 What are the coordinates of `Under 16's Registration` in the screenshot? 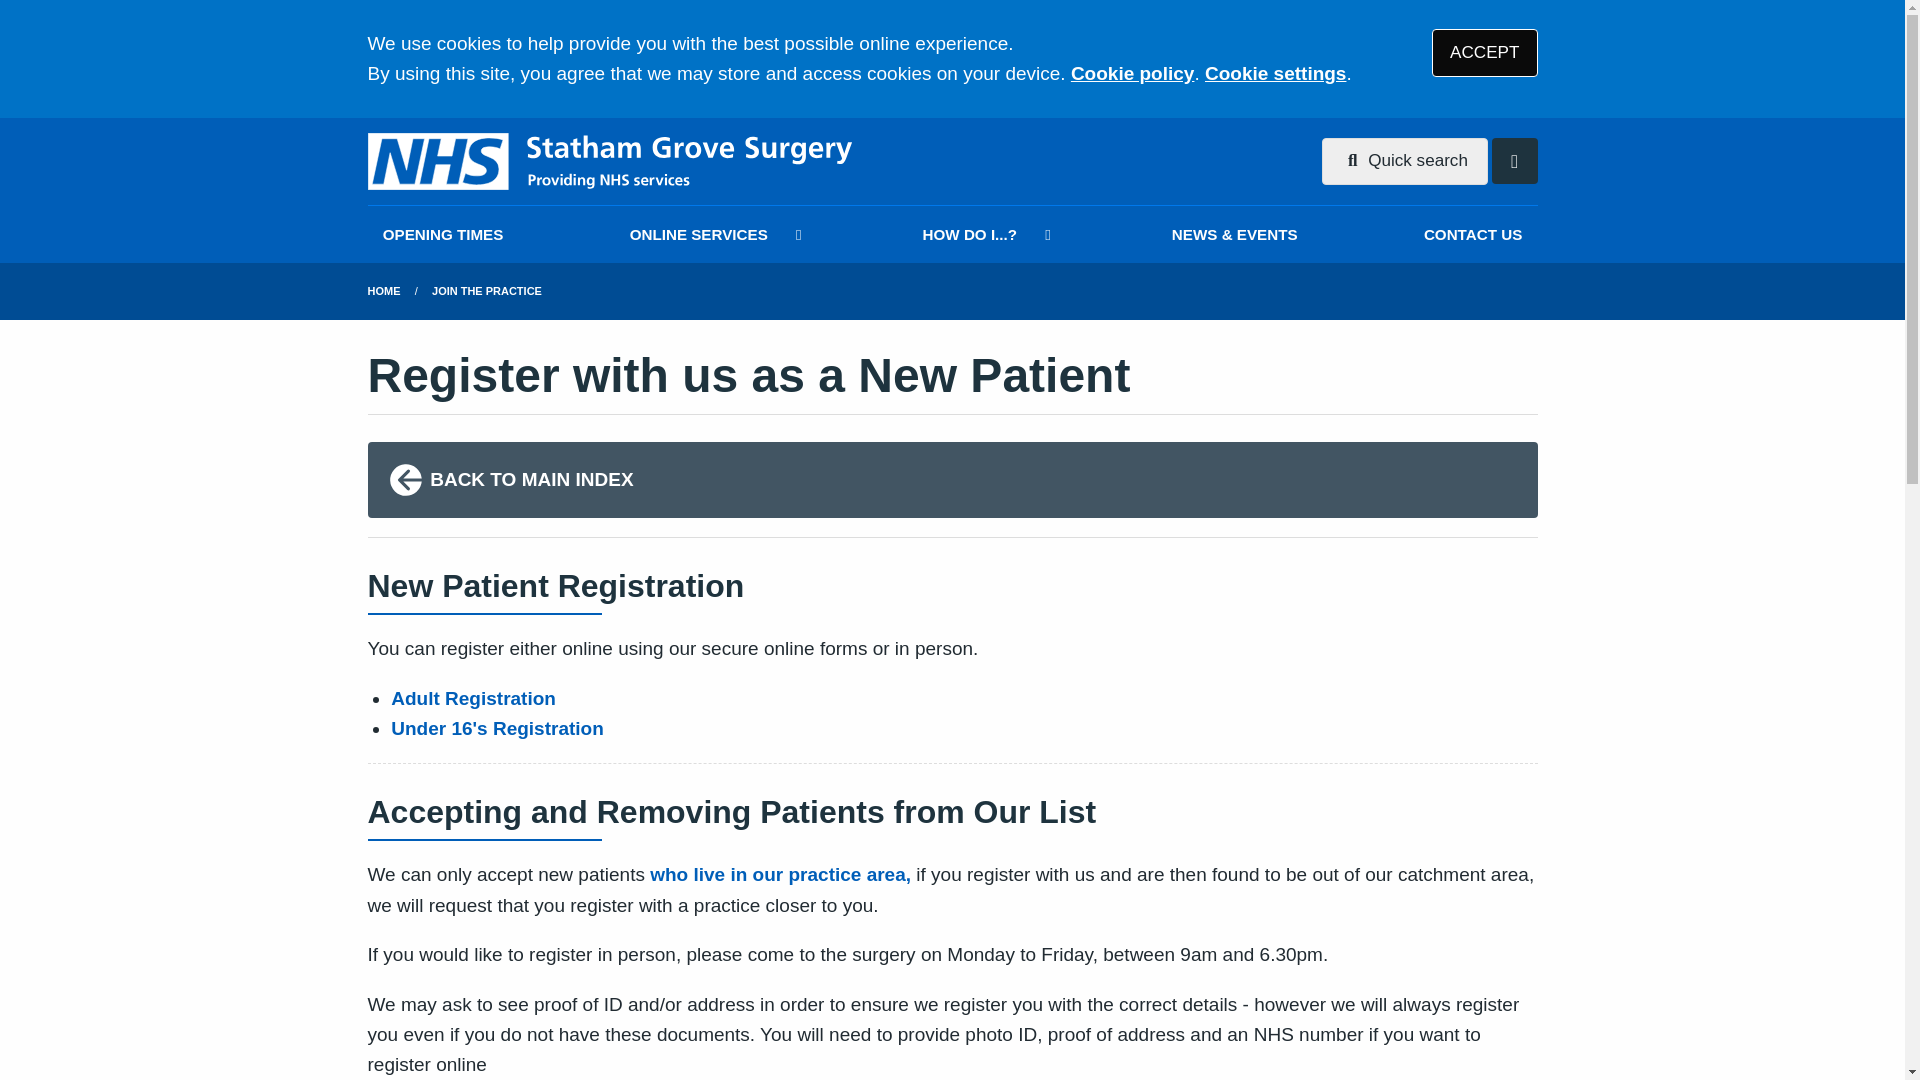 It's located at (498, 728).